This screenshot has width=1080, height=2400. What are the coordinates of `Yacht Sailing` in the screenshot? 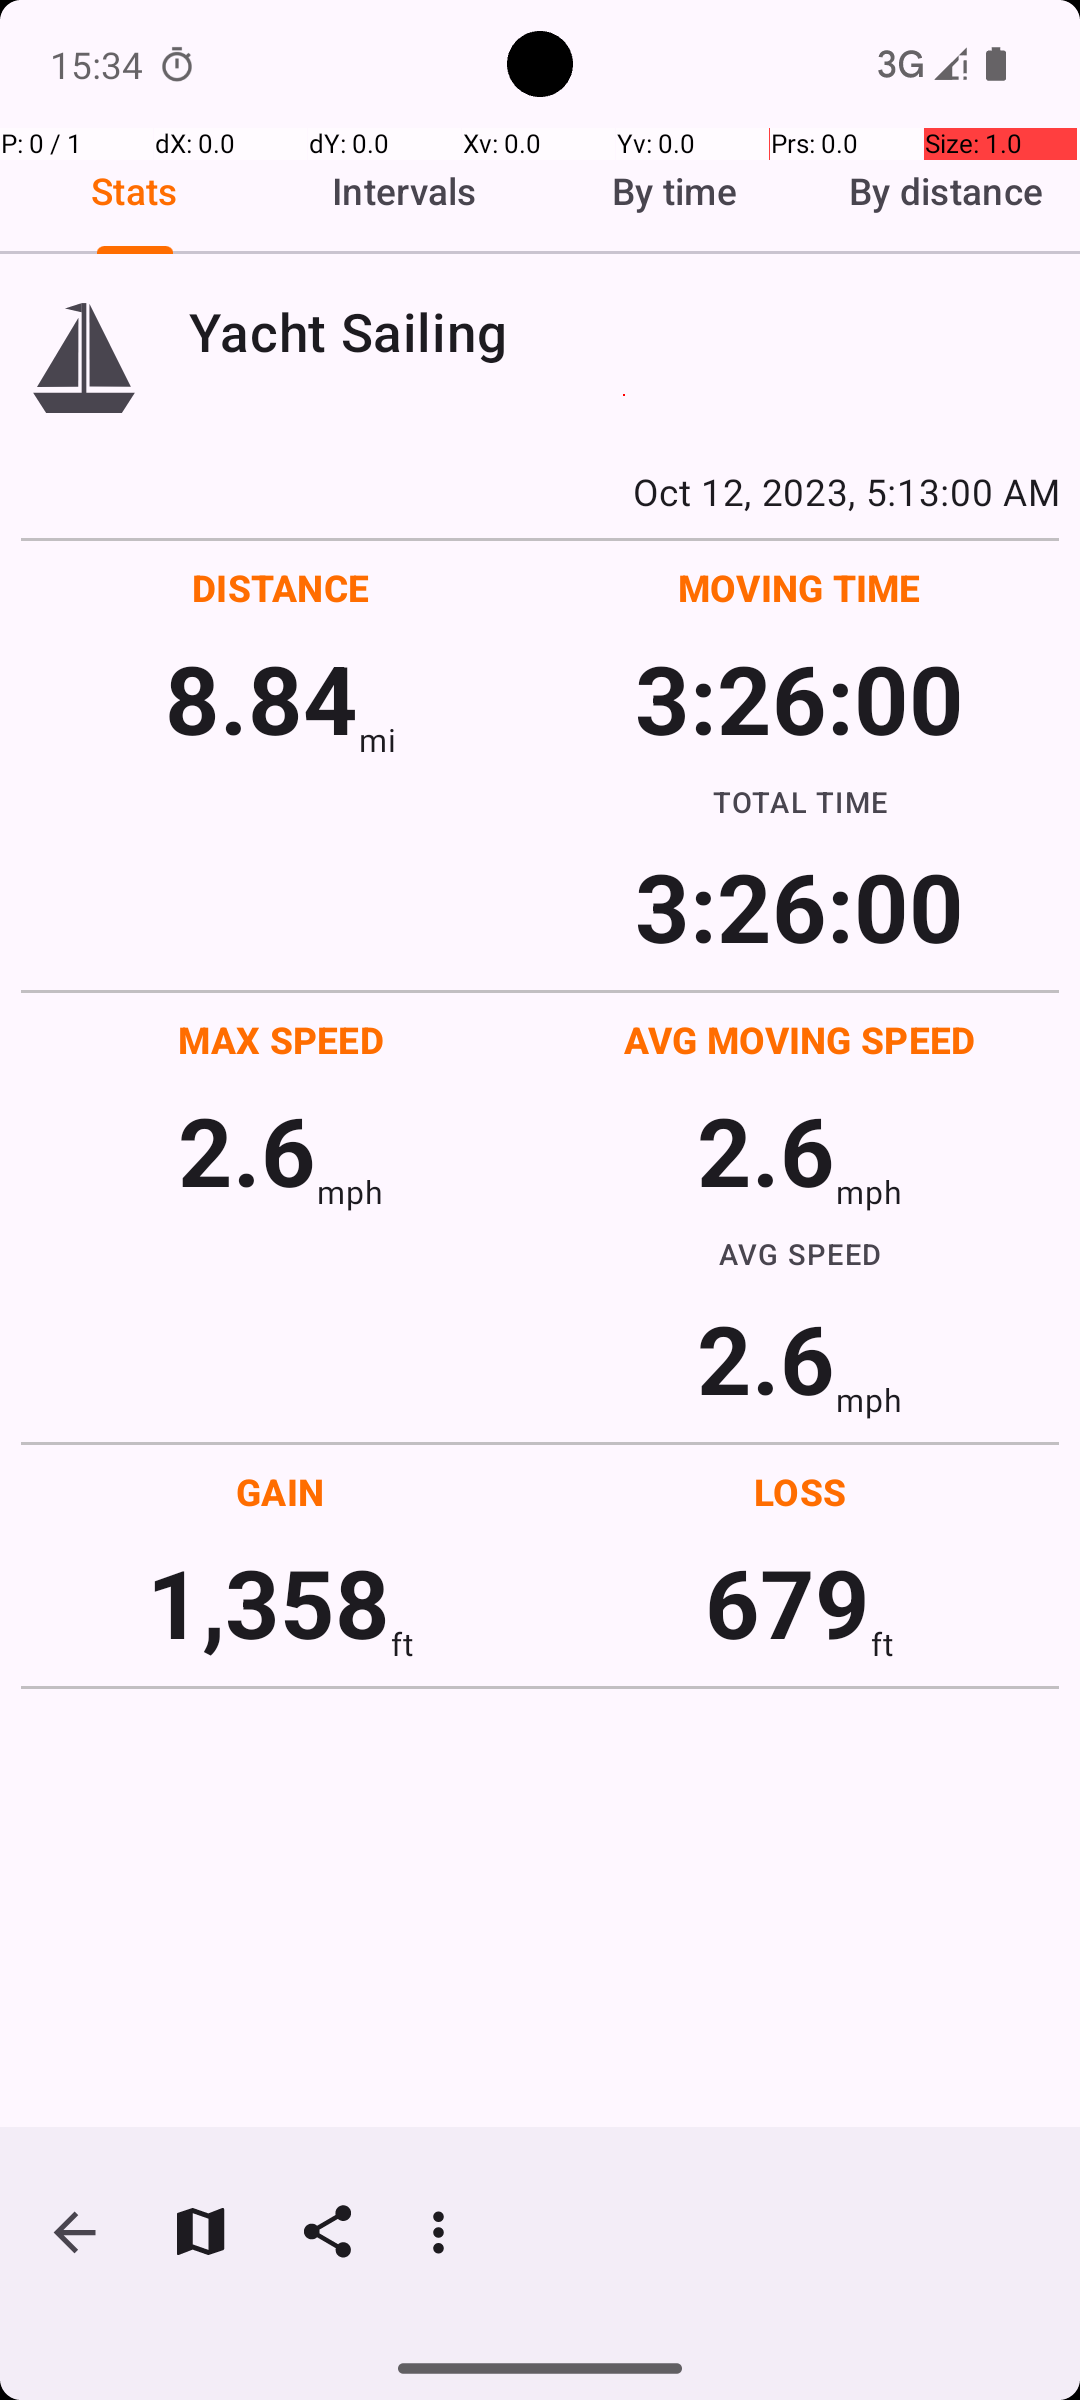 It's located at (624, 332).